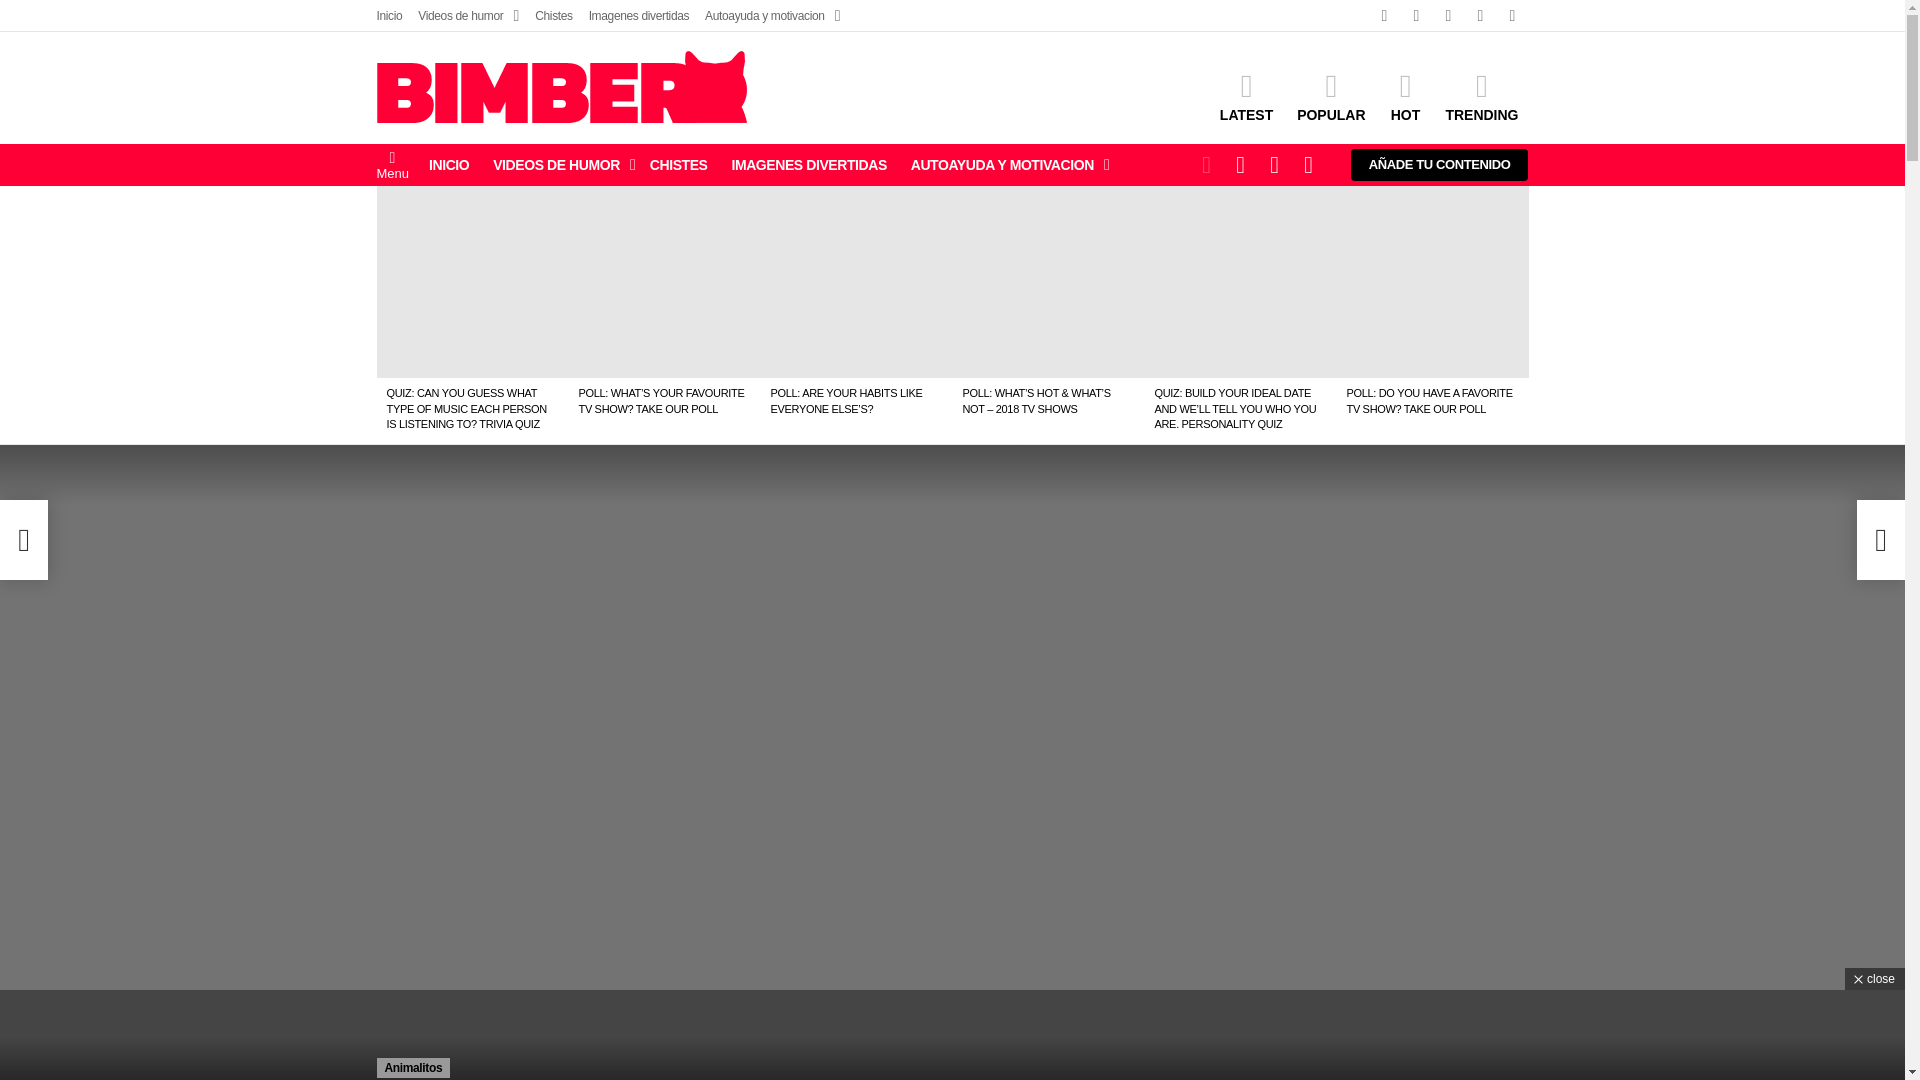 The height and width of the screenshot is (1080, 1920). Describe the element at coordinates (554, 16) in the screenshot. I see `Chistes` at that location.